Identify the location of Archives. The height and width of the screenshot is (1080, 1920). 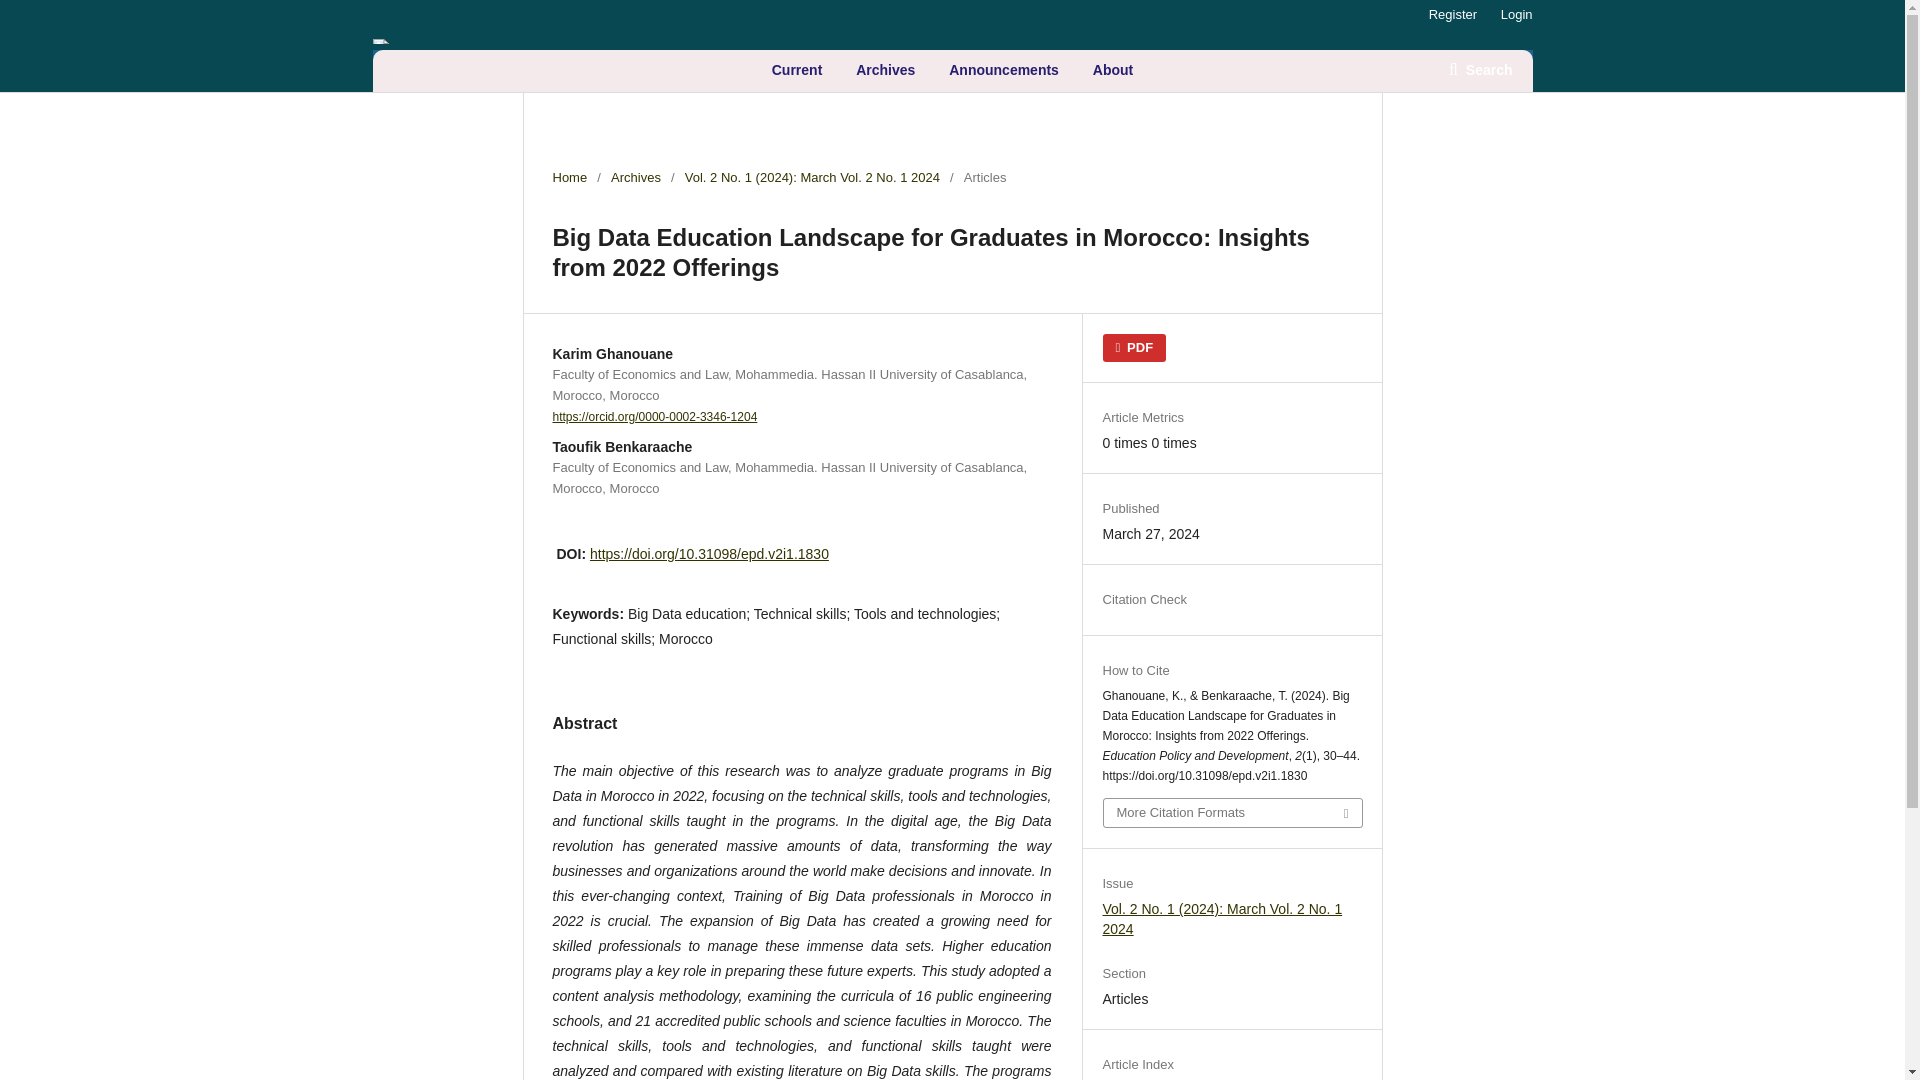
(635, 178).